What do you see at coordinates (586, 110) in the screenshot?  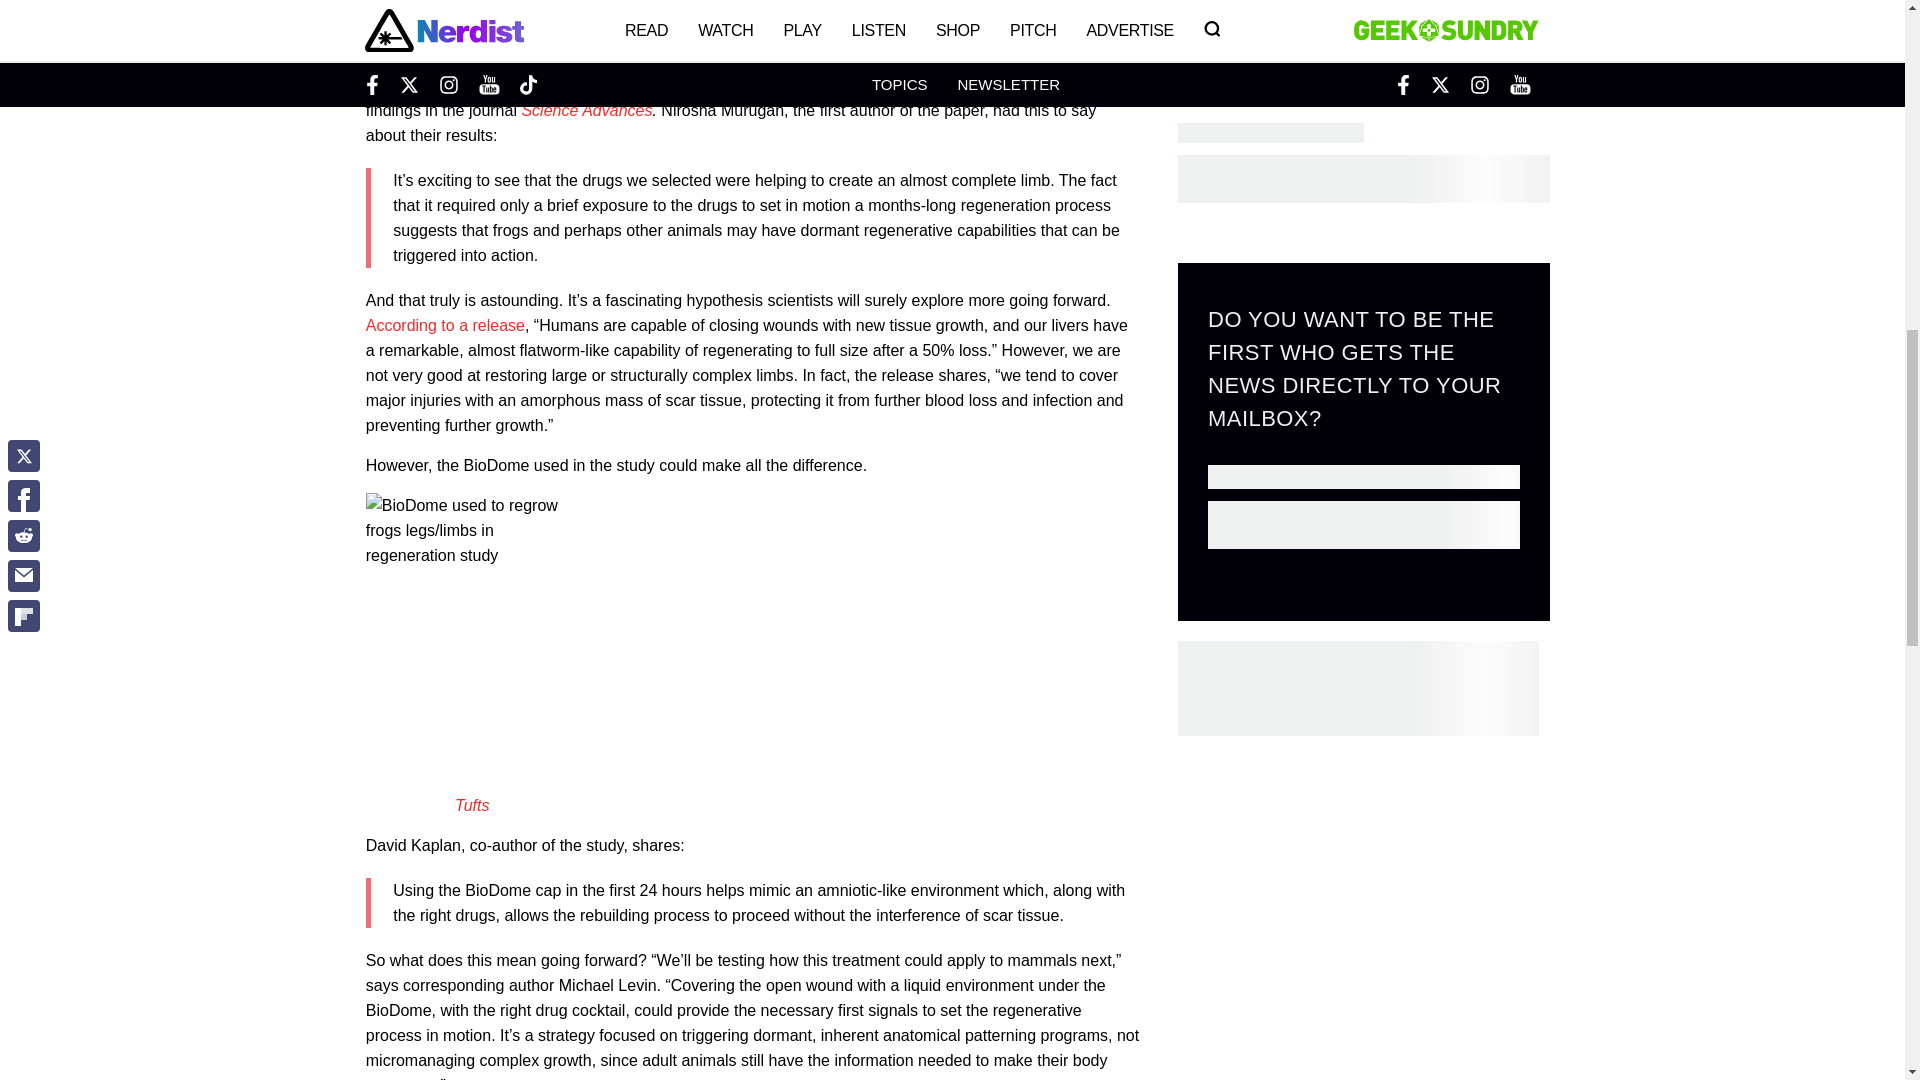 I see `Science Advances` at bounding box center [586, 110].